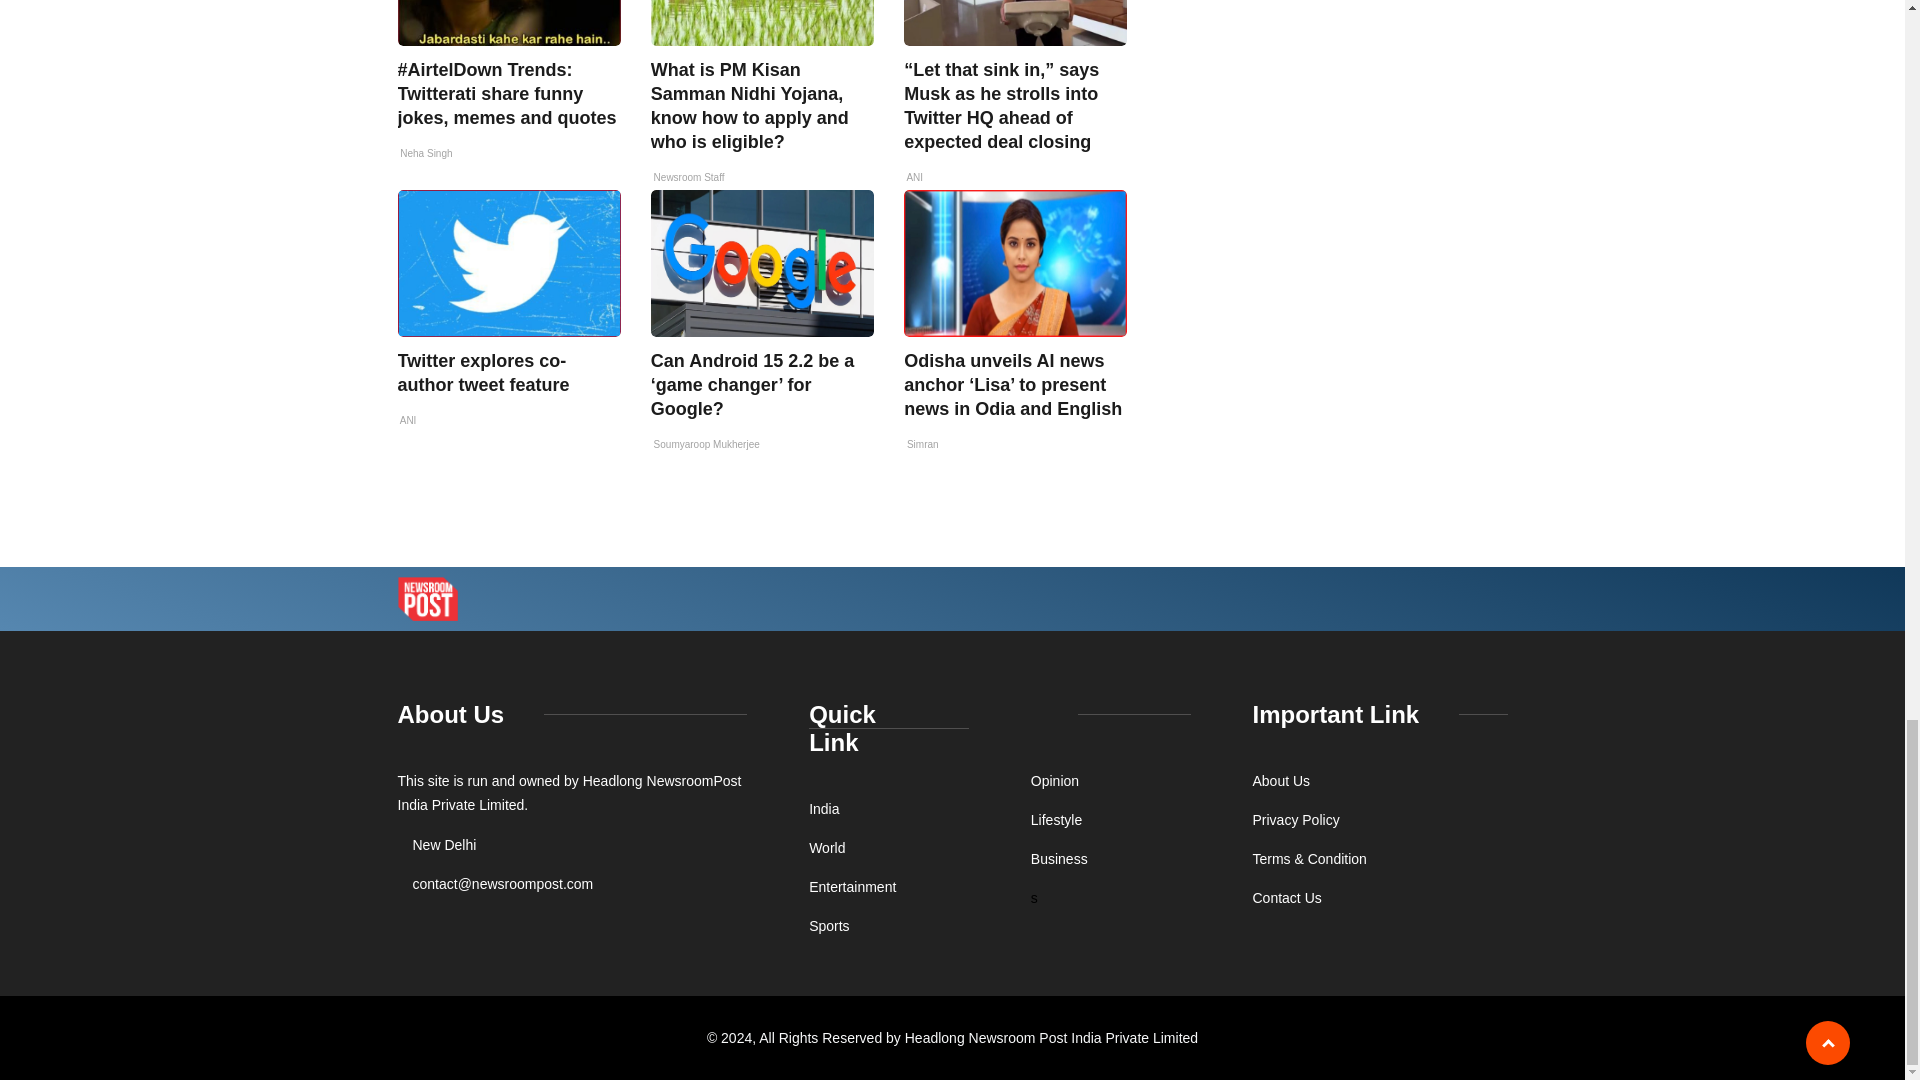  Describe the element at coordinates (508, 263) in the screenshot. I see `Twitter explores co-author tweet feature` at that location.